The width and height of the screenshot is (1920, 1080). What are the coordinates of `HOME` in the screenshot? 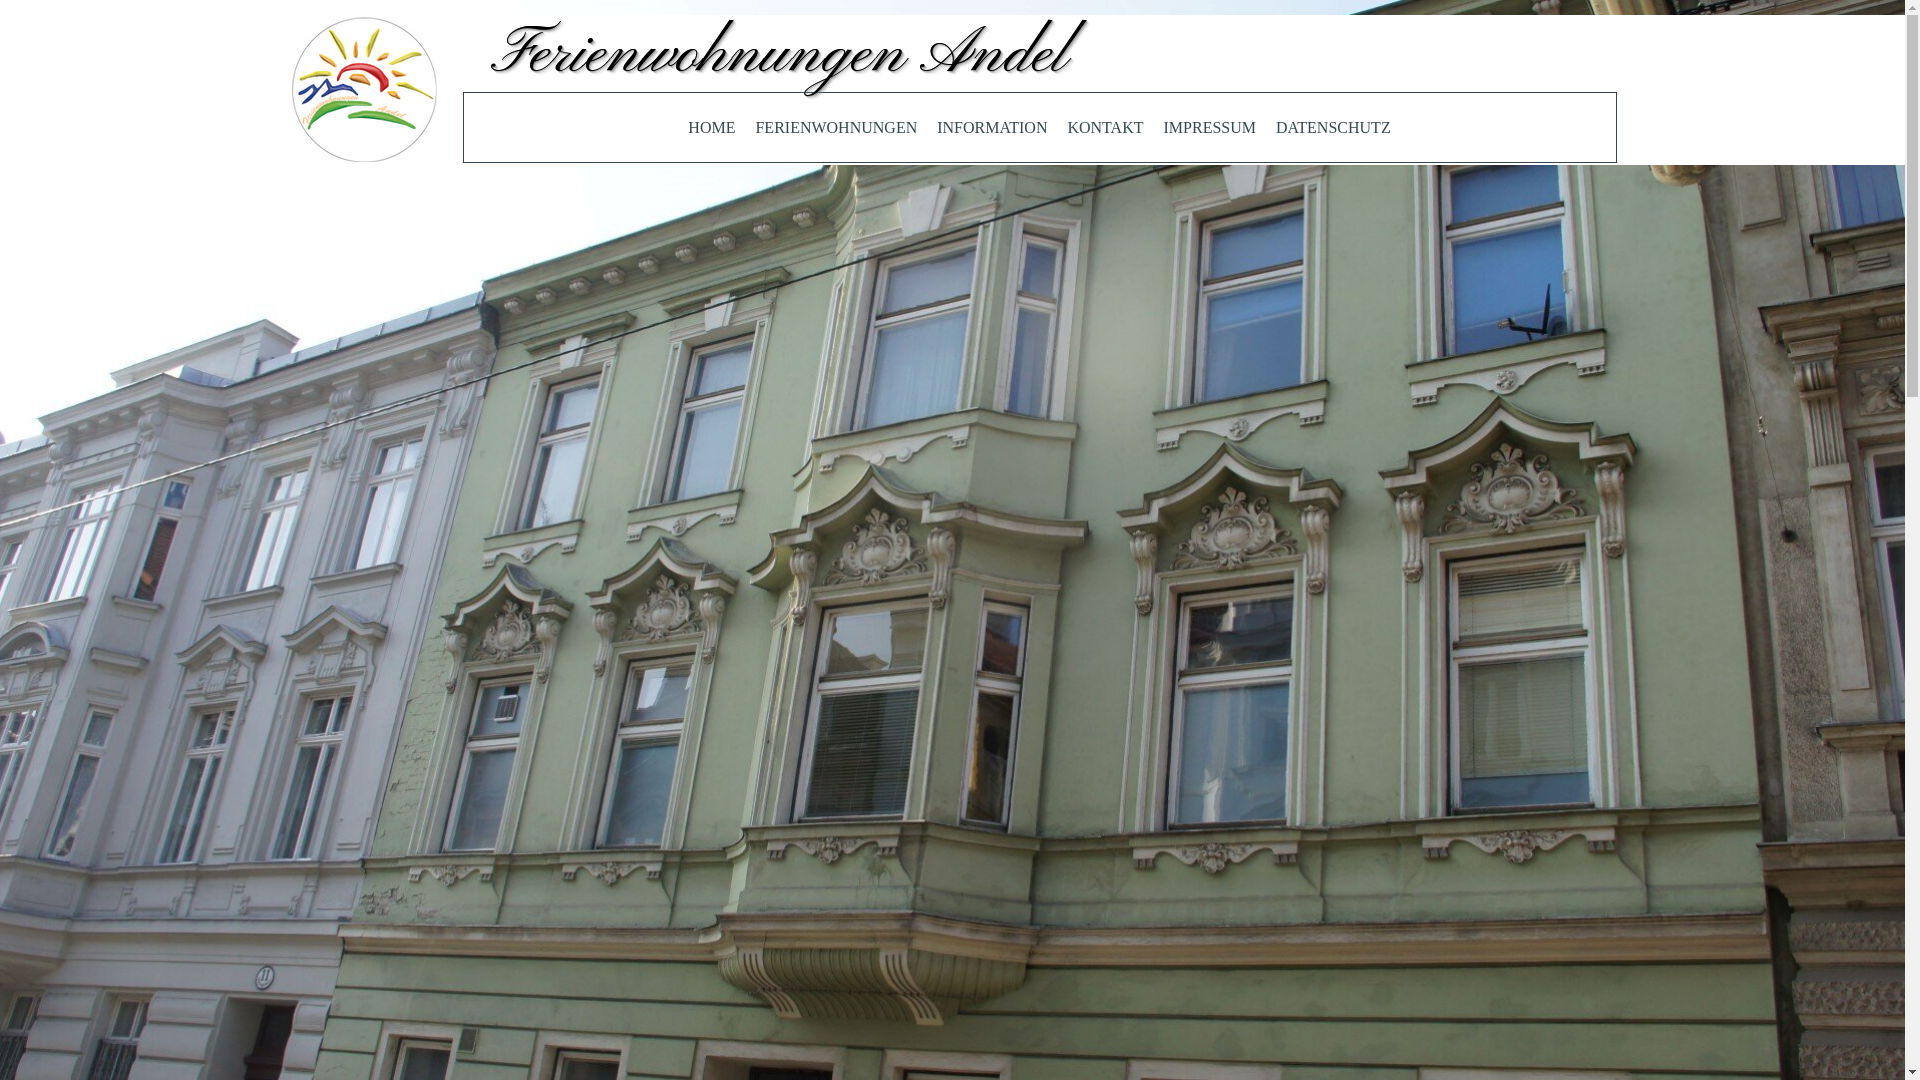 It's located at (712, 128).